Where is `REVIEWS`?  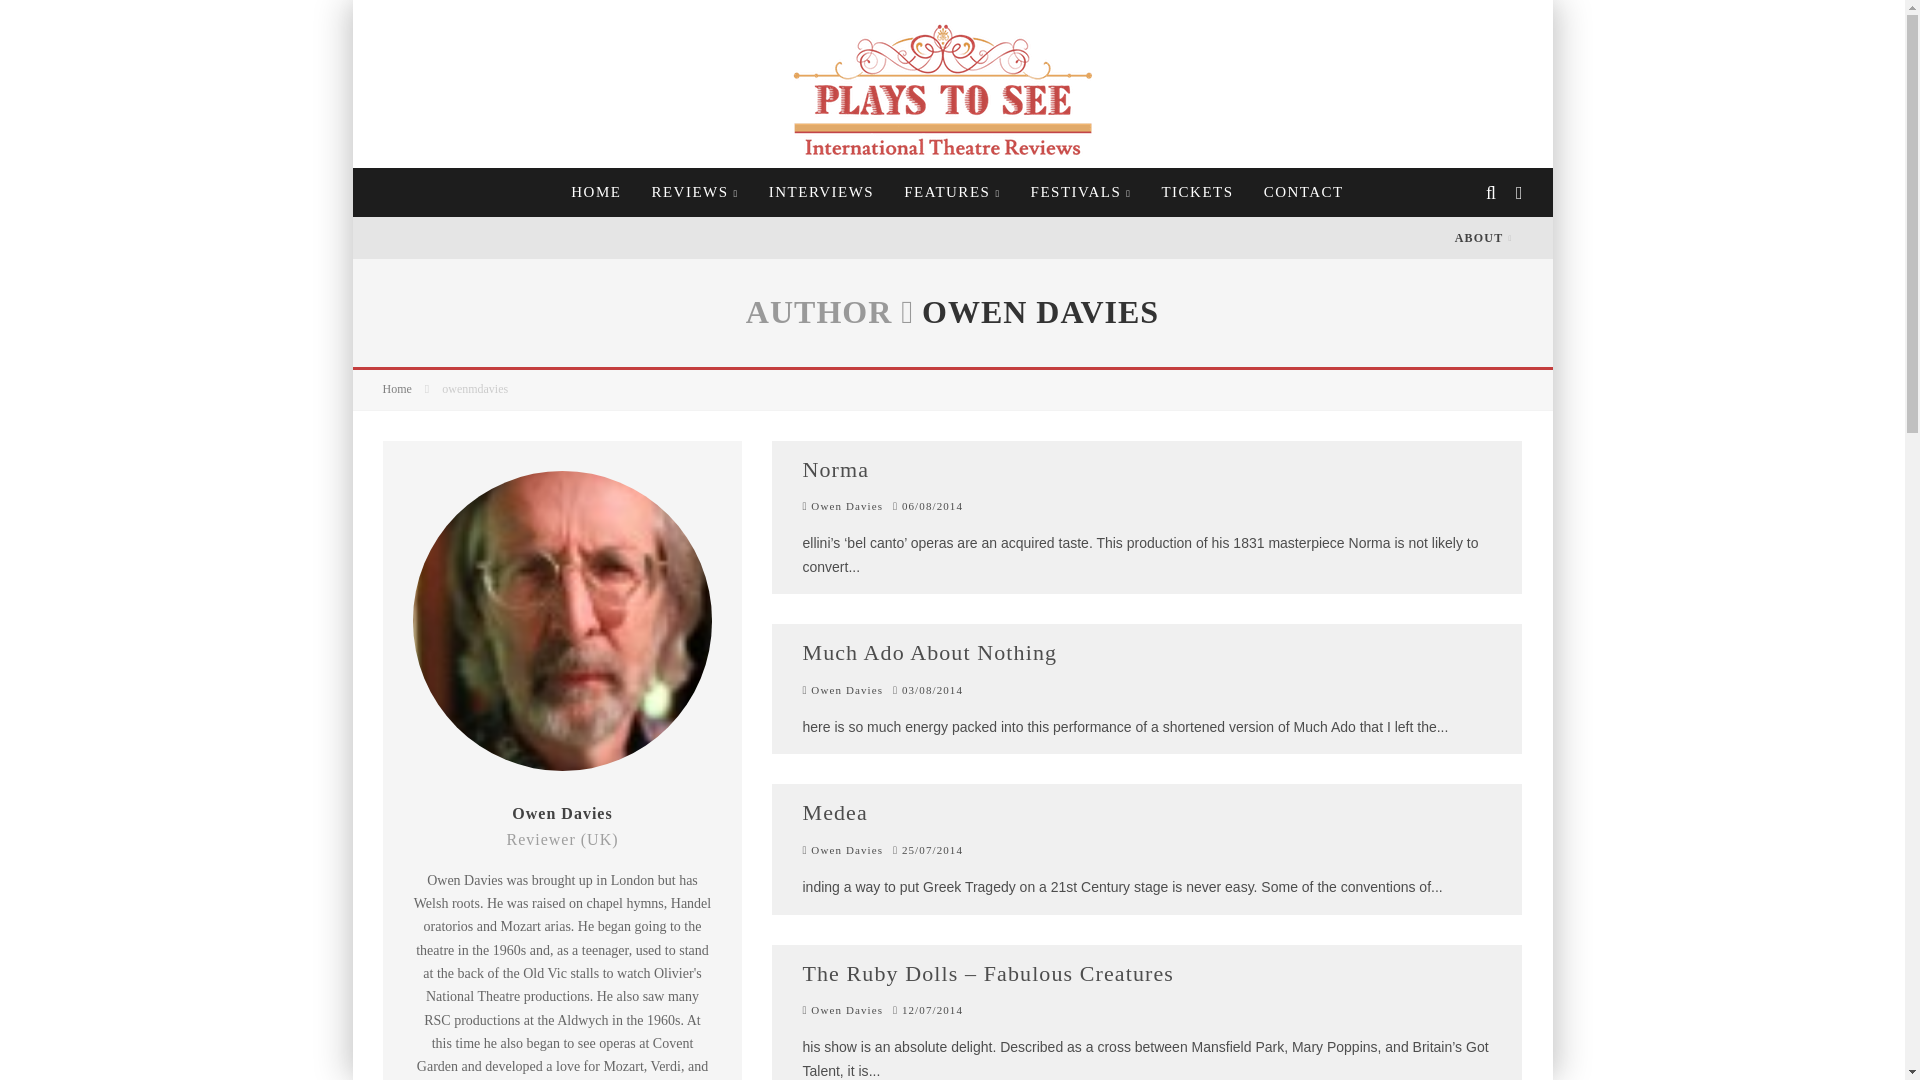
REVIEWS is located at coordinates (694, 192).